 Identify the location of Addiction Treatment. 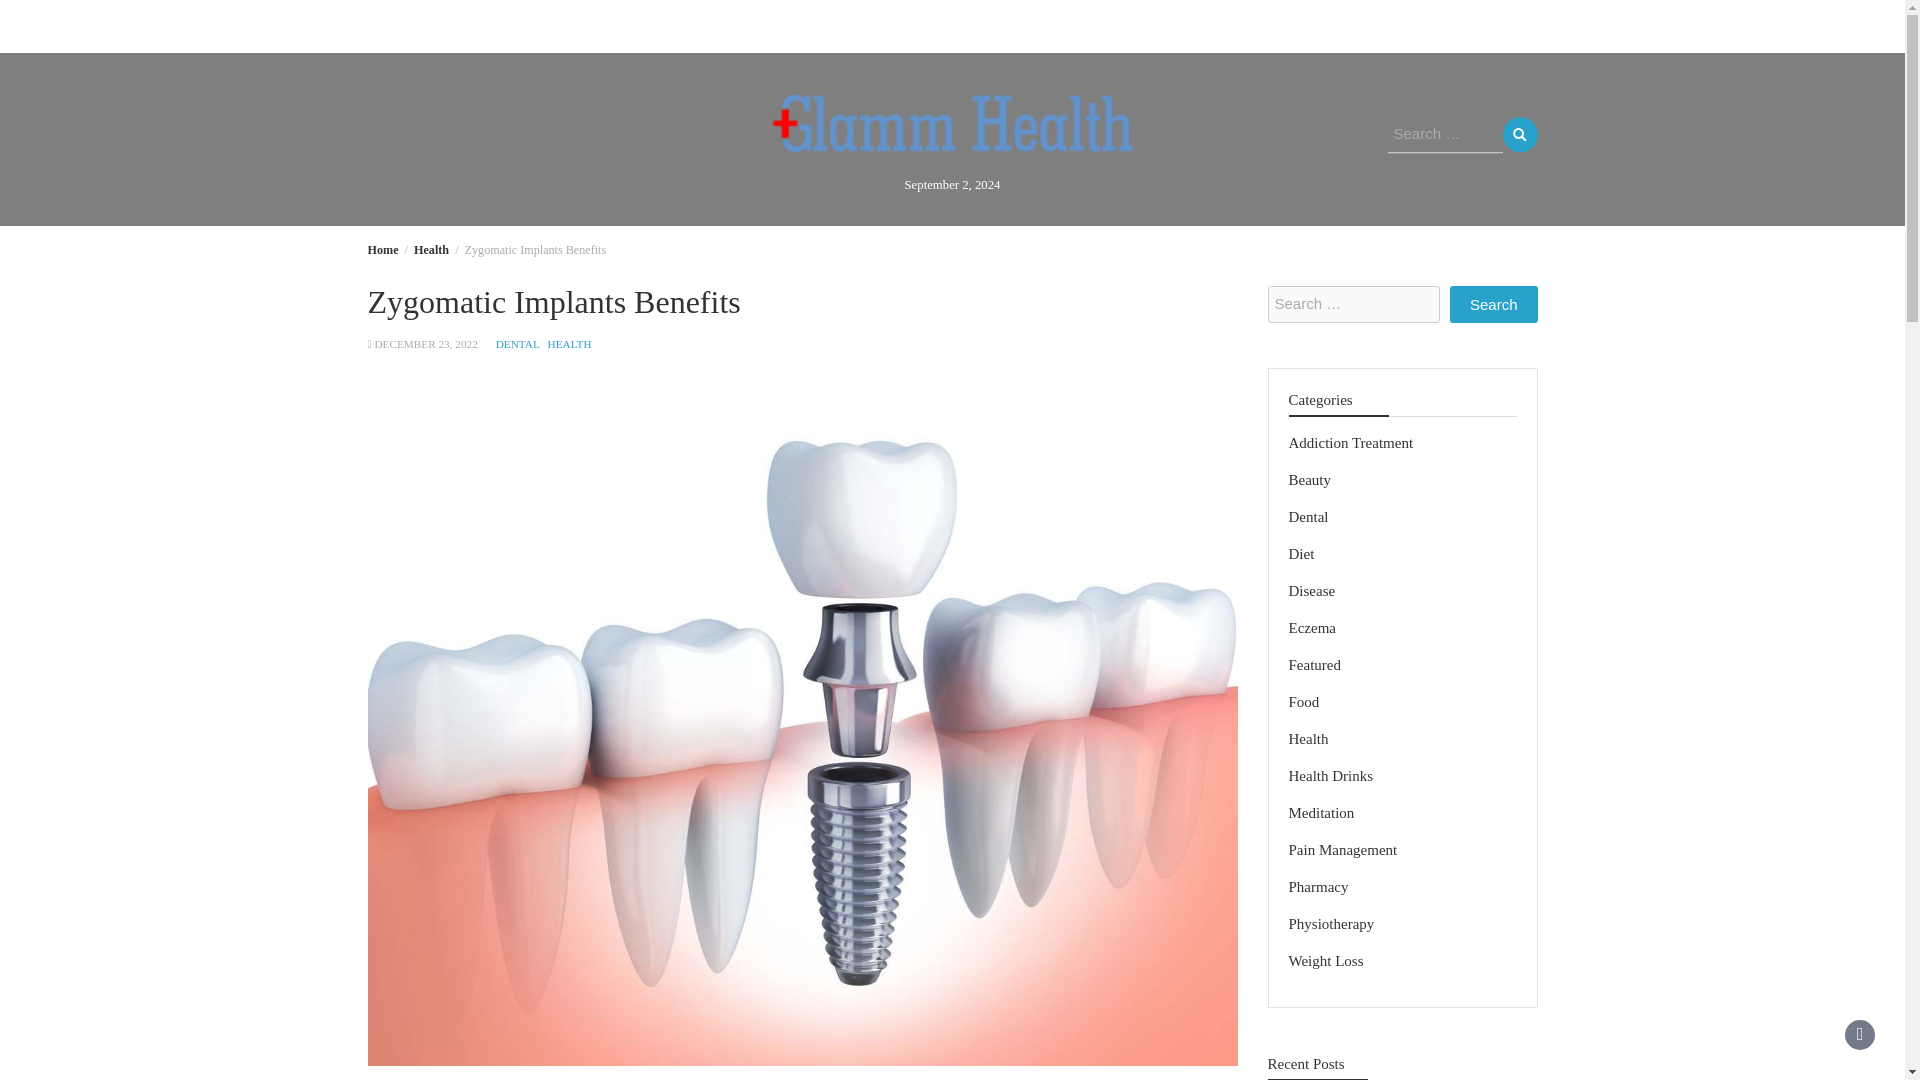
(1350, 443).